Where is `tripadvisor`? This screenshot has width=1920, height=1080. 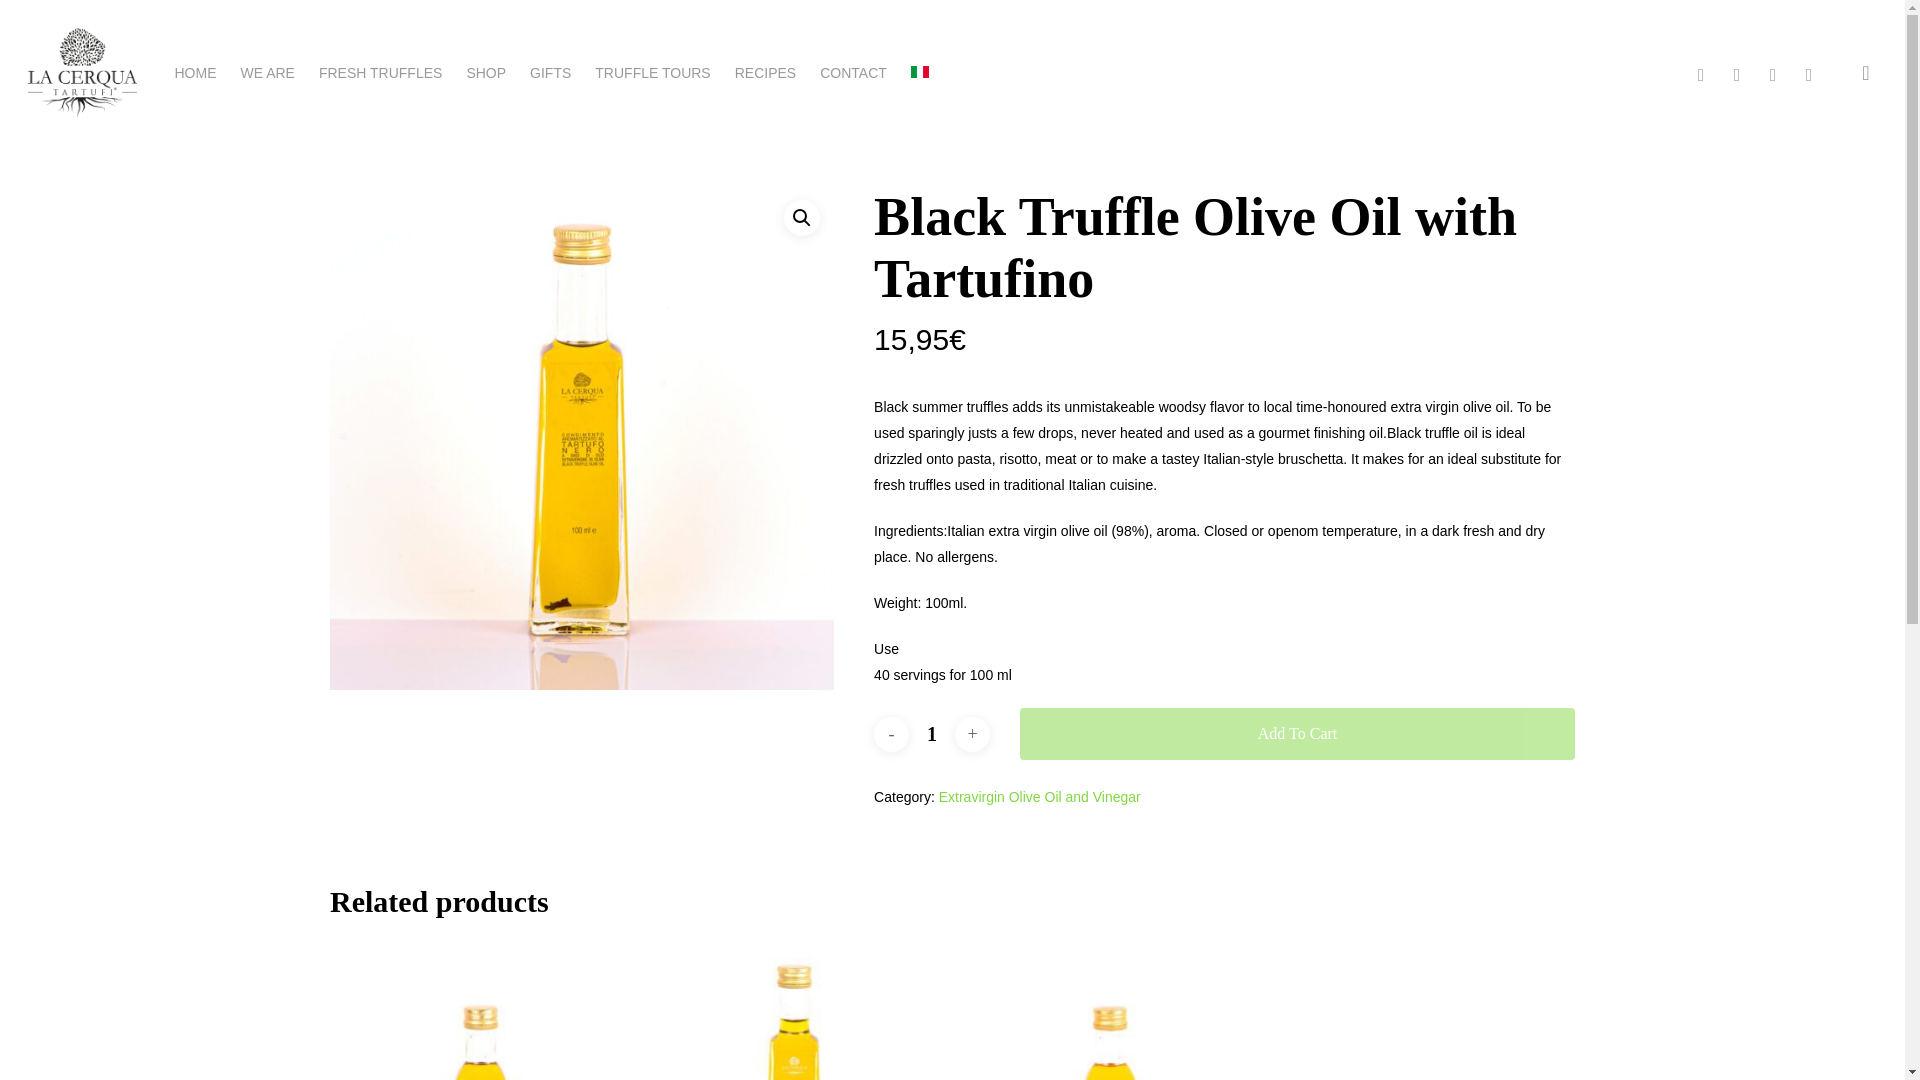 tripadvisor is located at coordinates (1772, 72).